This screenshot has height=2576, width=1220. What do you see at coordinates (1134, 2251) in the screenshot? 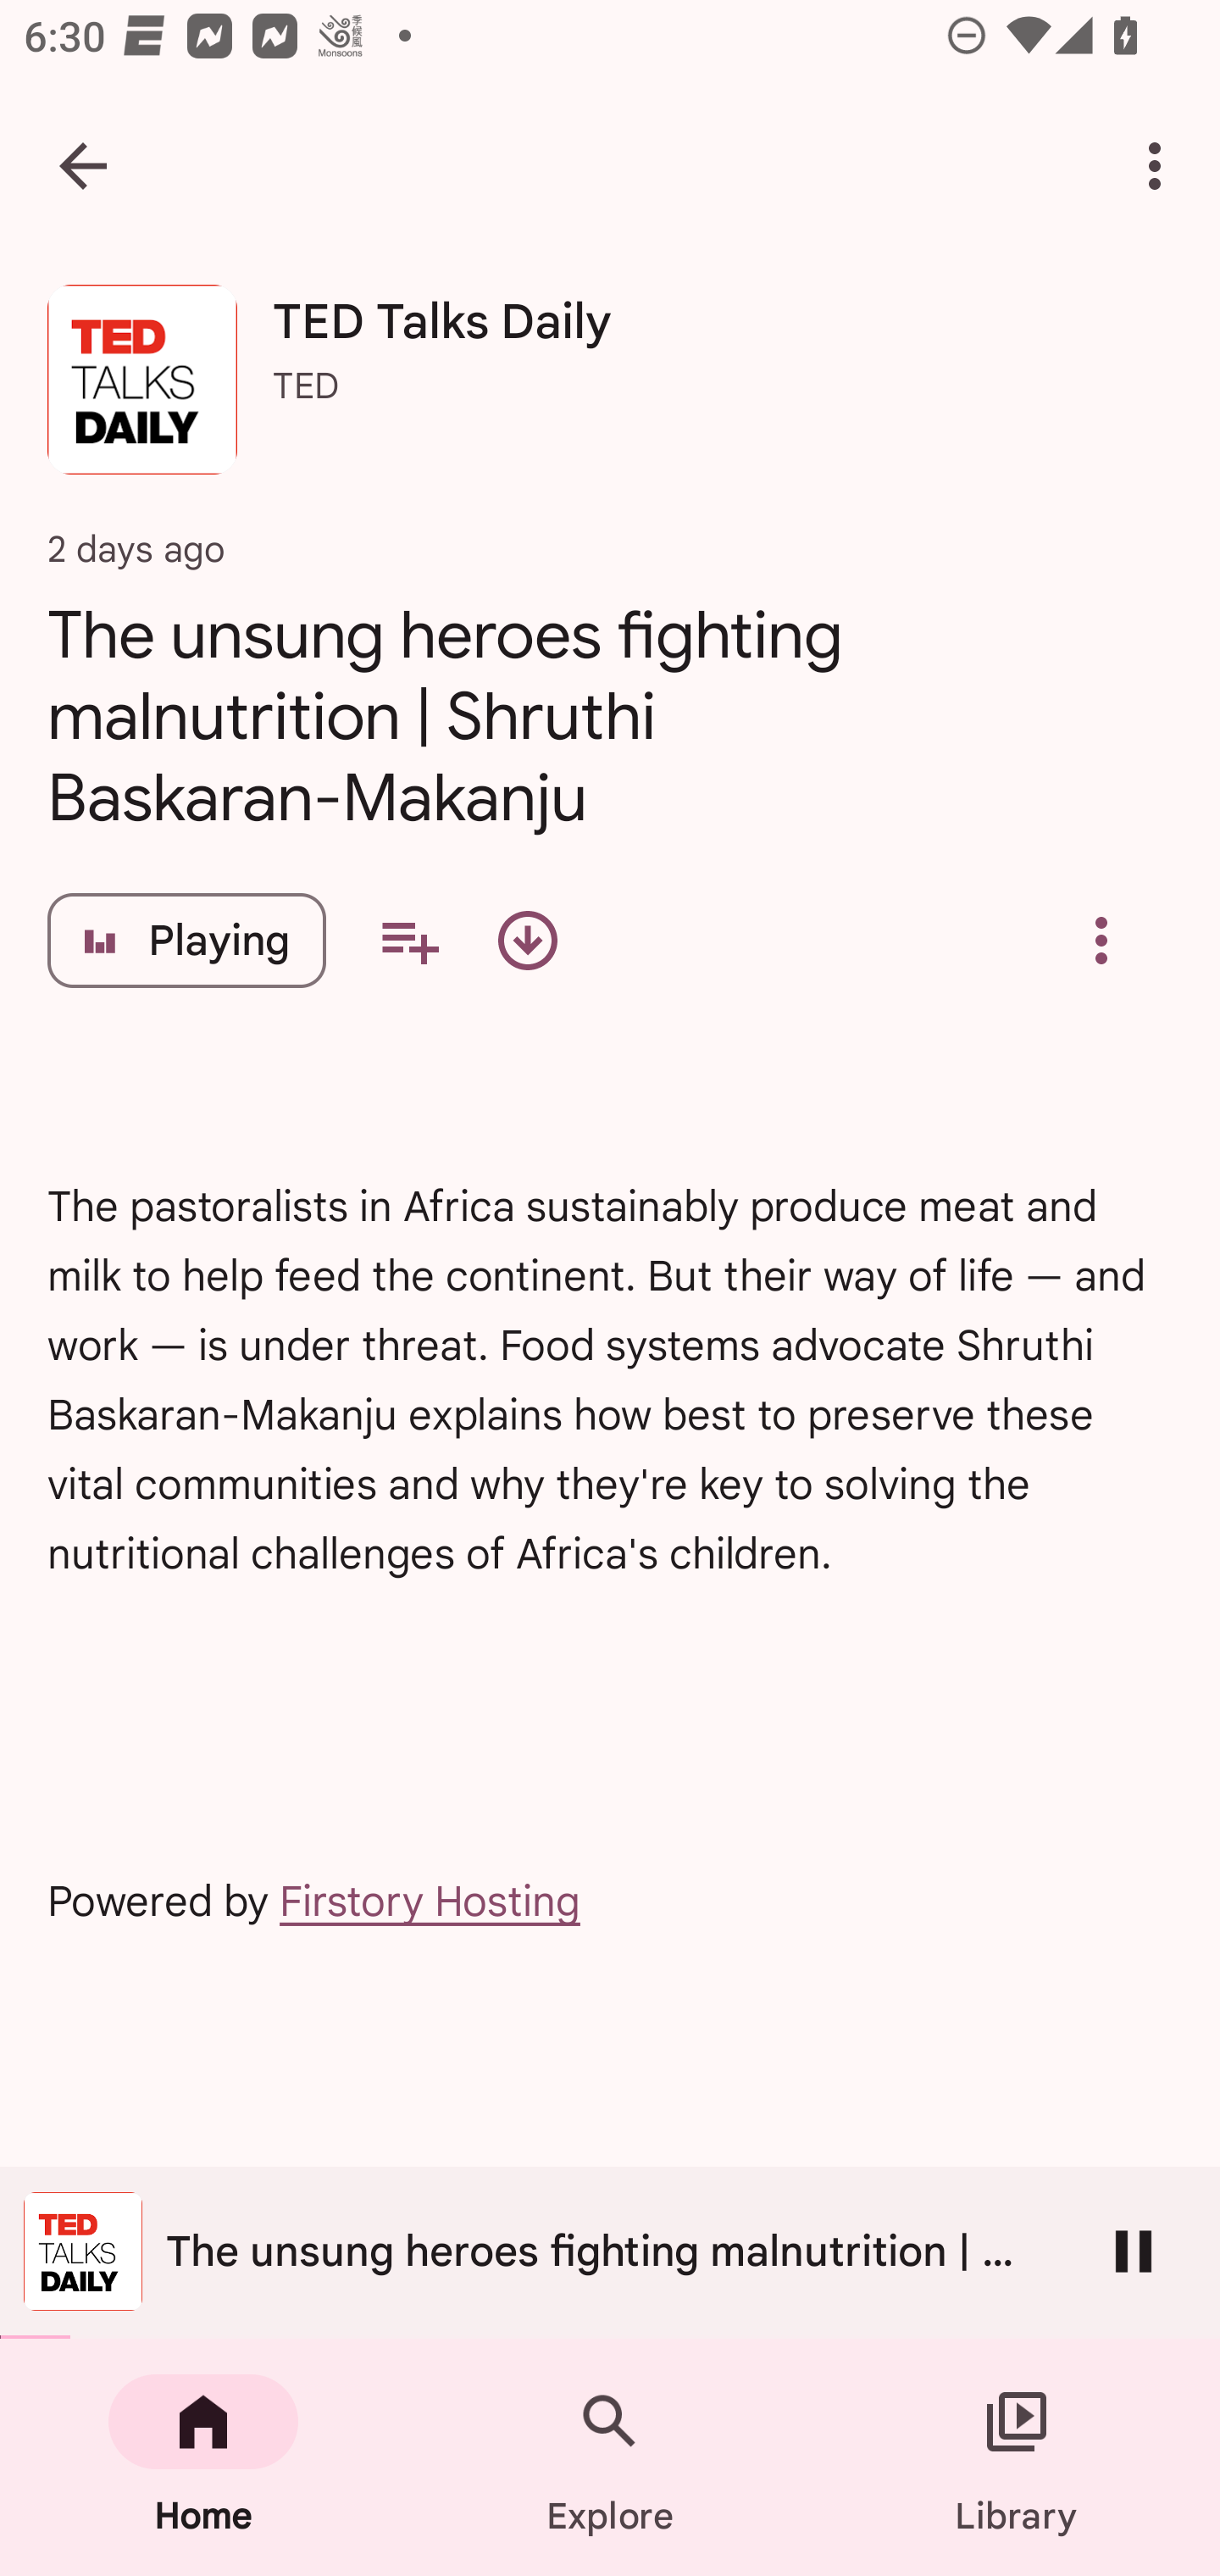
I see `Pause` at bounding box center [1134, 2251].